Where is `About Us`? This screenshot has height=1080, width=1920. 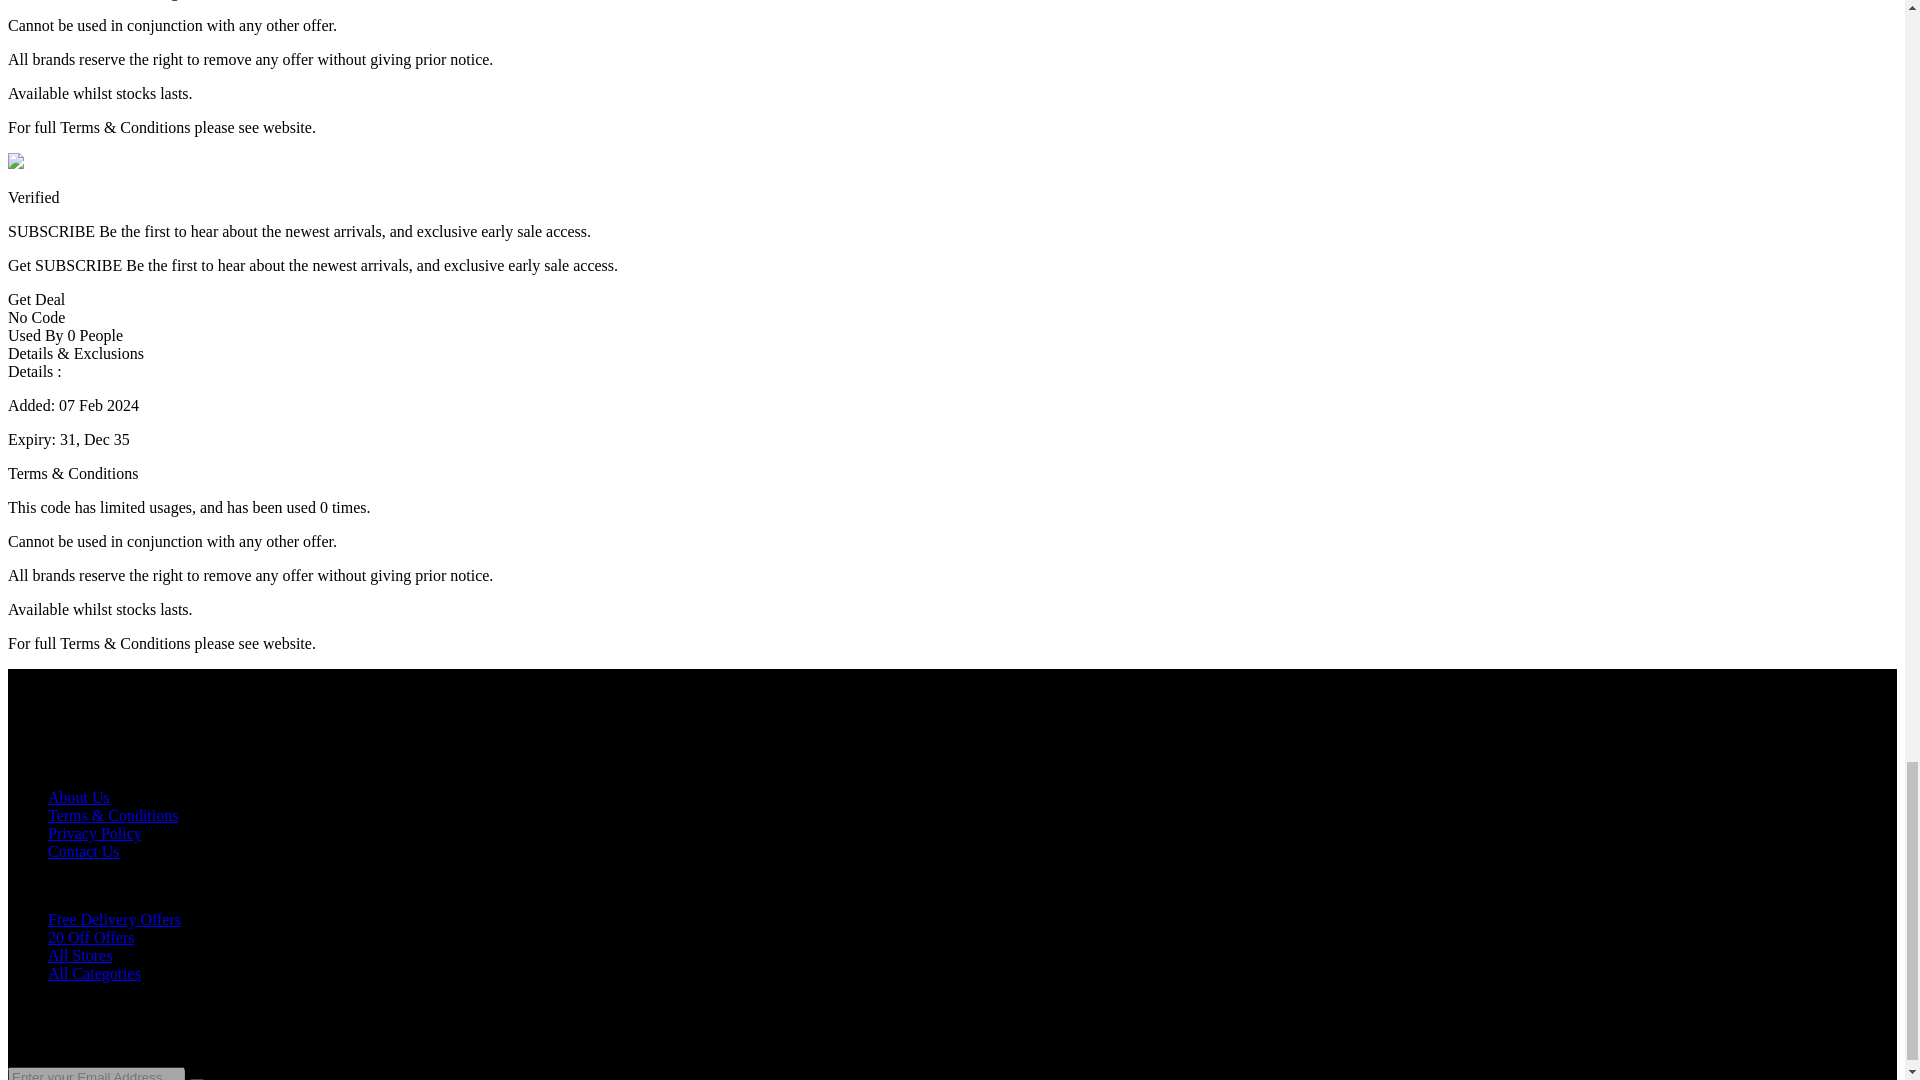
About Us is located at coordinates (78, 797).